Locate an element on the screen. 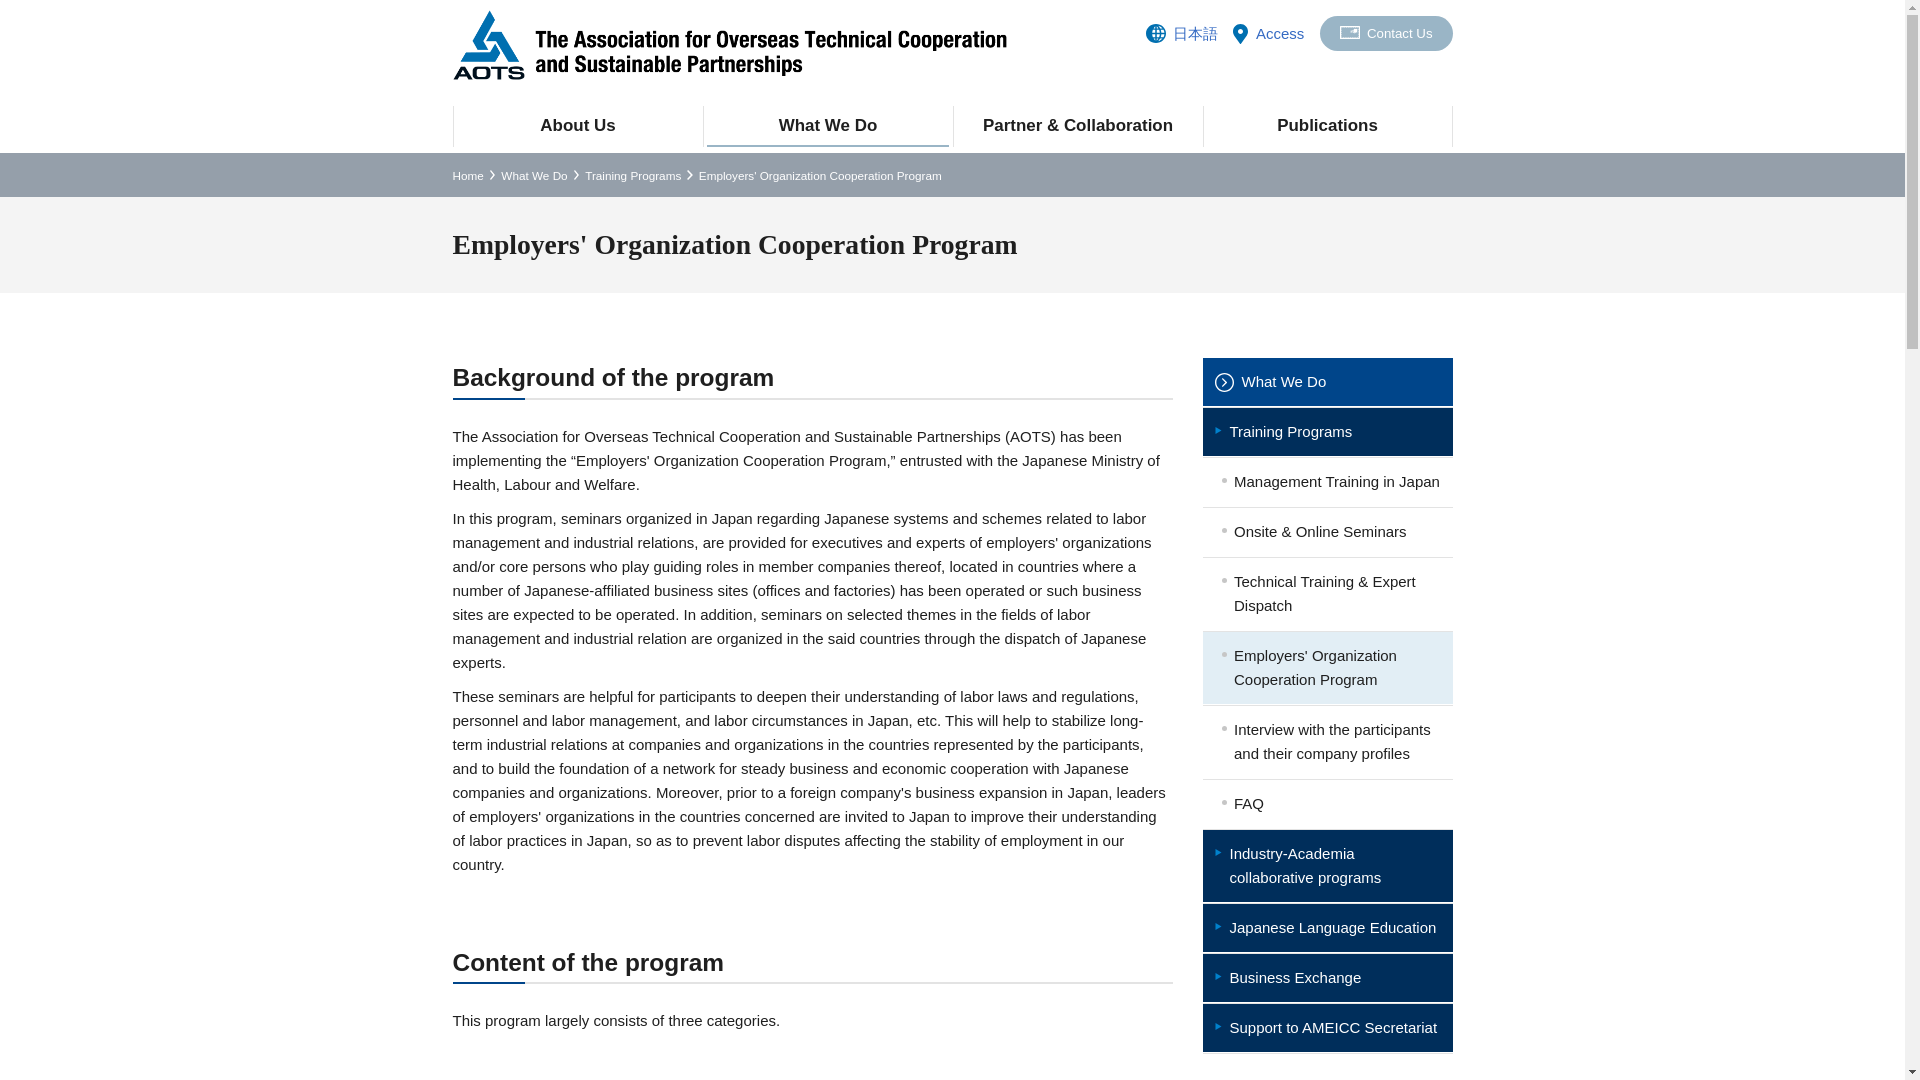 This screenshot has height=1080, width=1920. Publications is located at coordinates (1327, 126).